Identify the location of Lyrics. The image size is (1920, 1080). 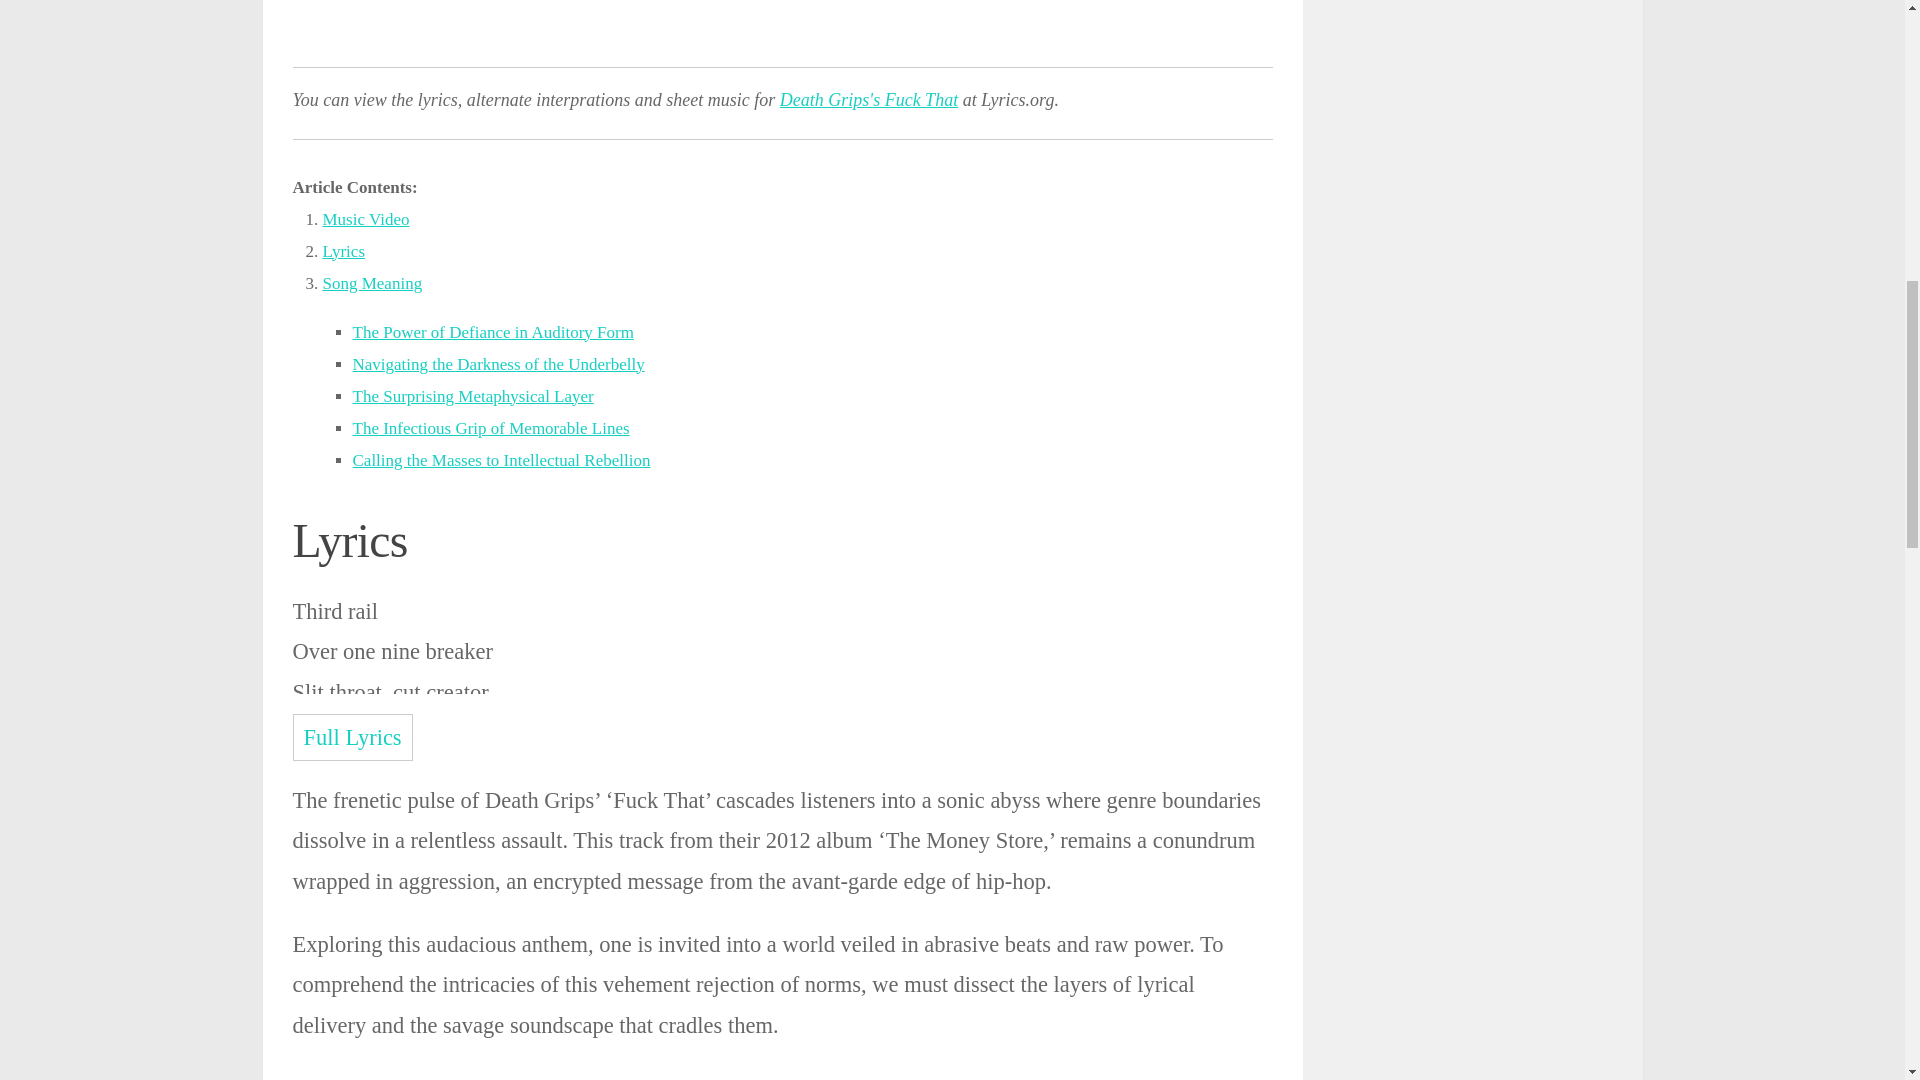
(343, 251).